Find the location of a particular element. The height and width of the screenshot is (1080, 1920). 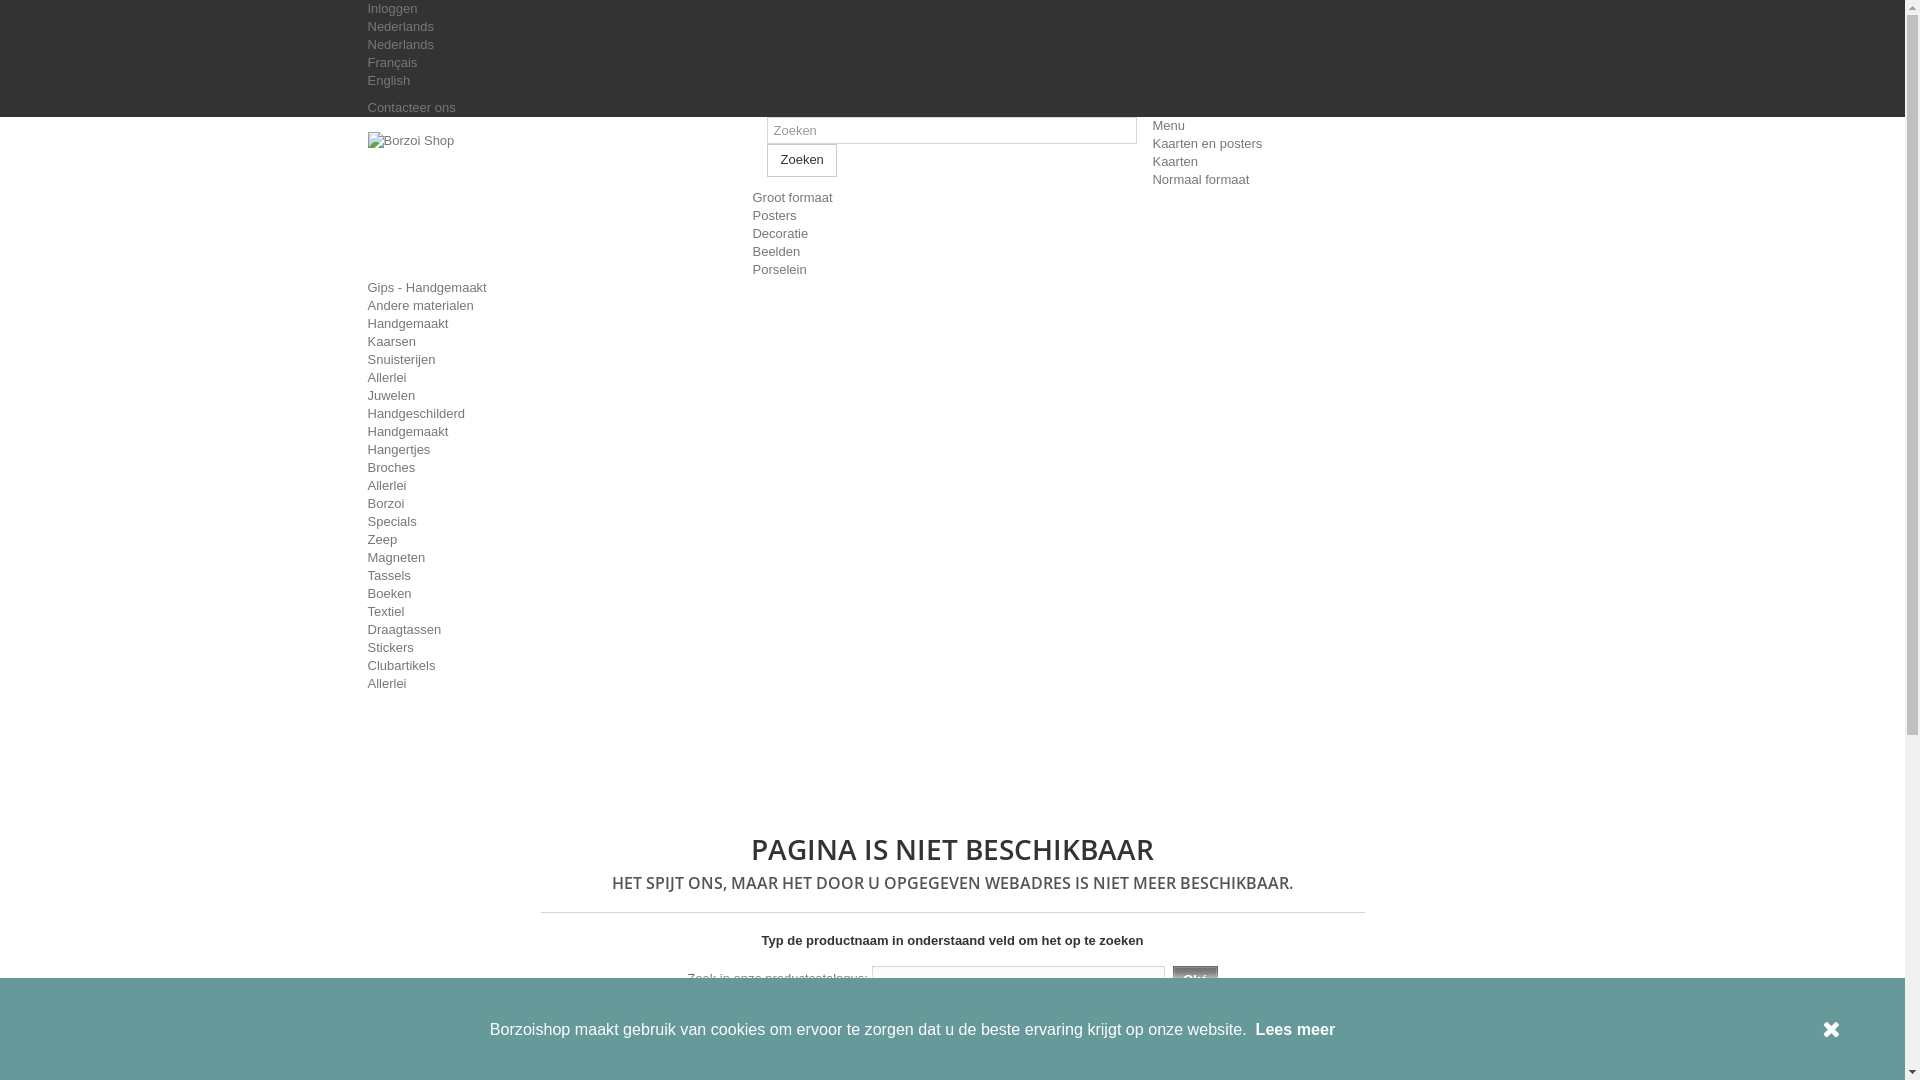

Allerlei is located at coordinates (388, 486).